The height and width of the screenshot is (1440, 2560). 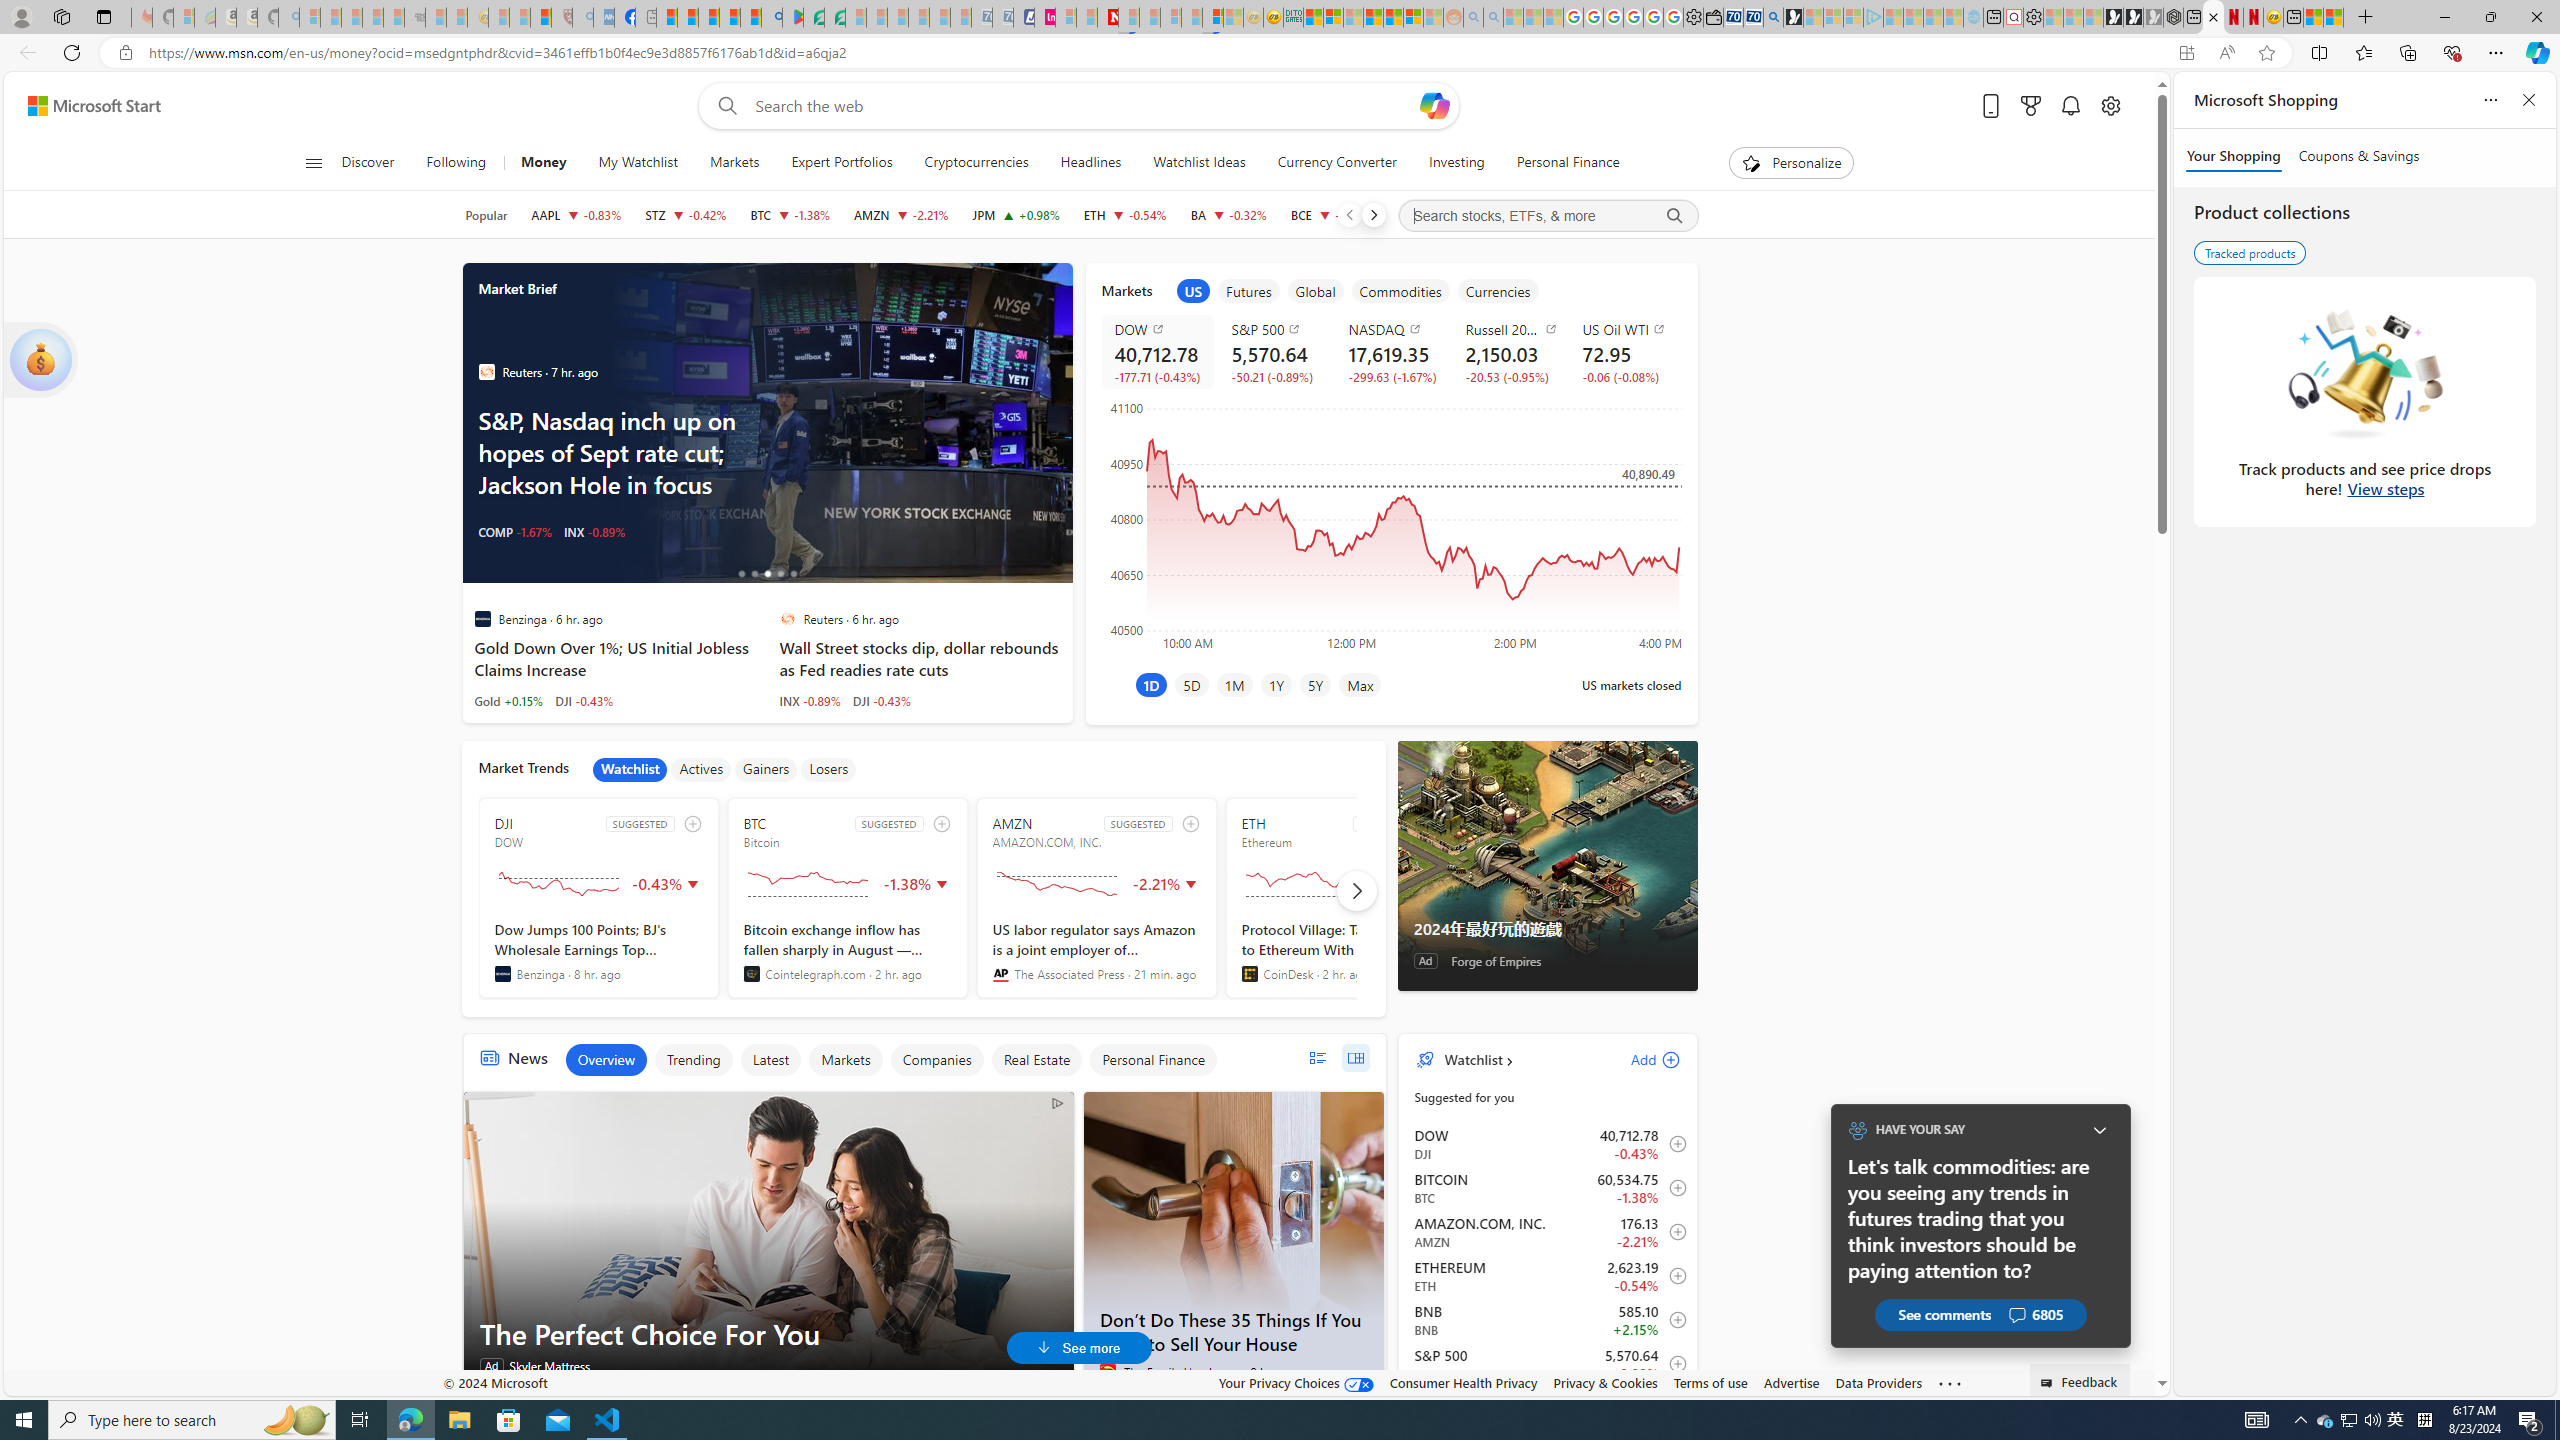 What do you see at coordinates (1625, 352) in the screenshot?
I see `US Oil WTI USOIL decrease 72.95 -0.06 -0.08%` at bounding box center [1625, 352].